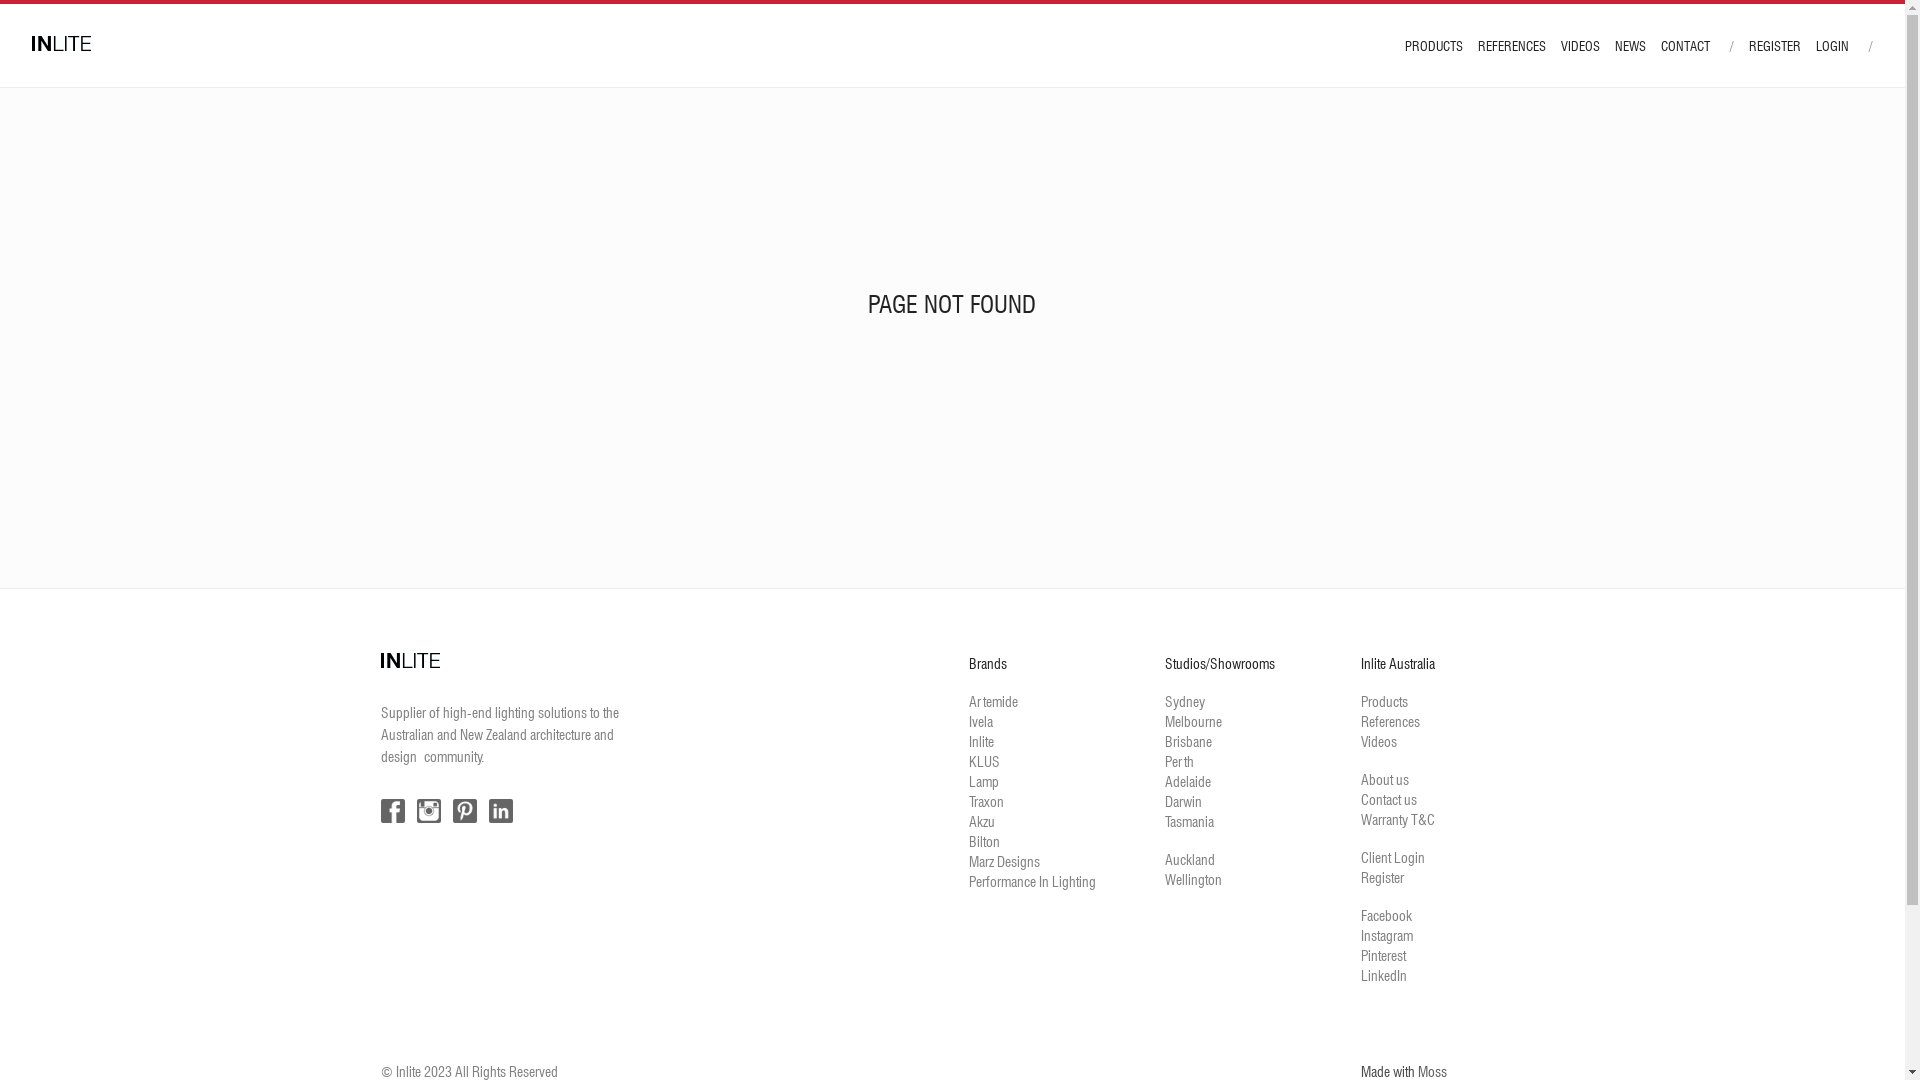 This screenshot has height=1080, width=1920. Describe the element at coordinates (1388, 799) in the screenshot. I see `Contact us` at that location.